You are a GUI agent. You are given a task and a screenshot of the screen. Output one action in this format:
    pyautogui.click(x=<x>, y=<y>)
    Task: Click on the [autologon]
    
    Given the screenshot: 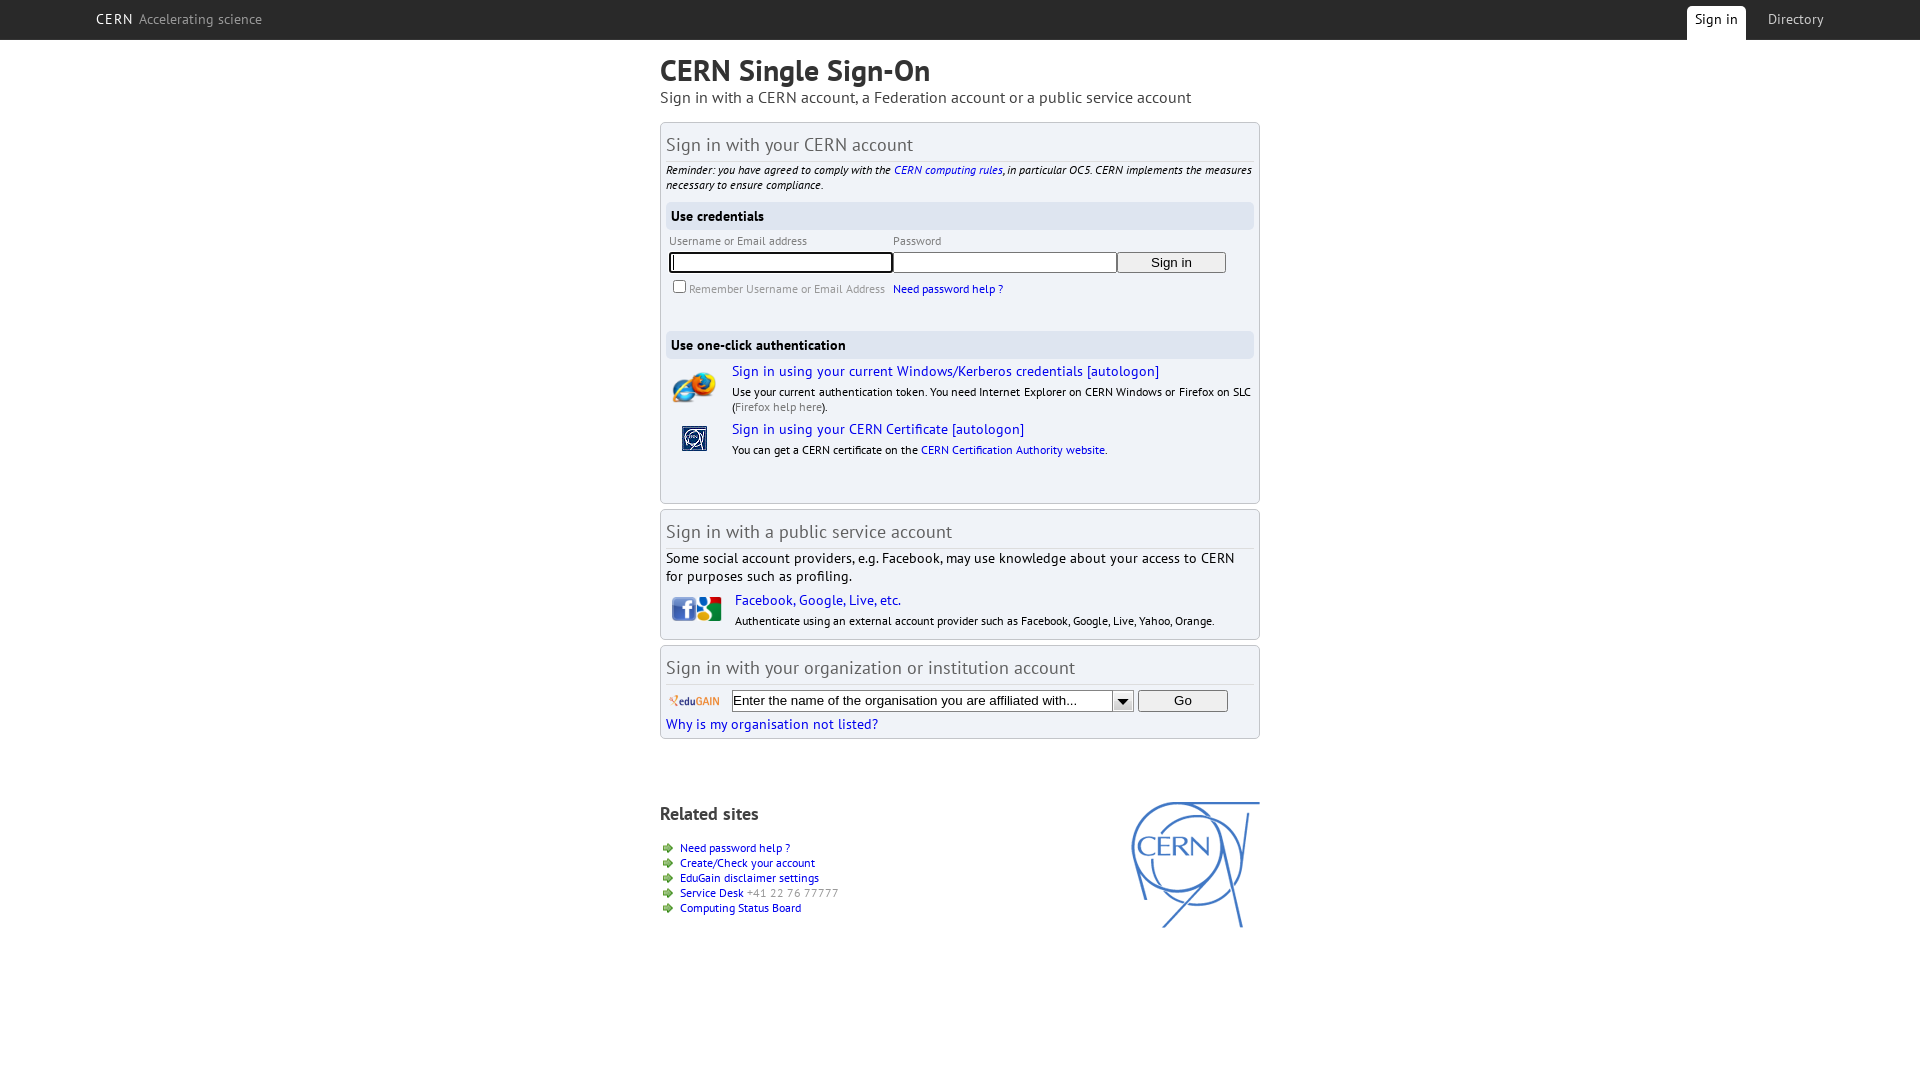 What is the action you would take?
    pyautogui.click(x=1123, y=371)
    